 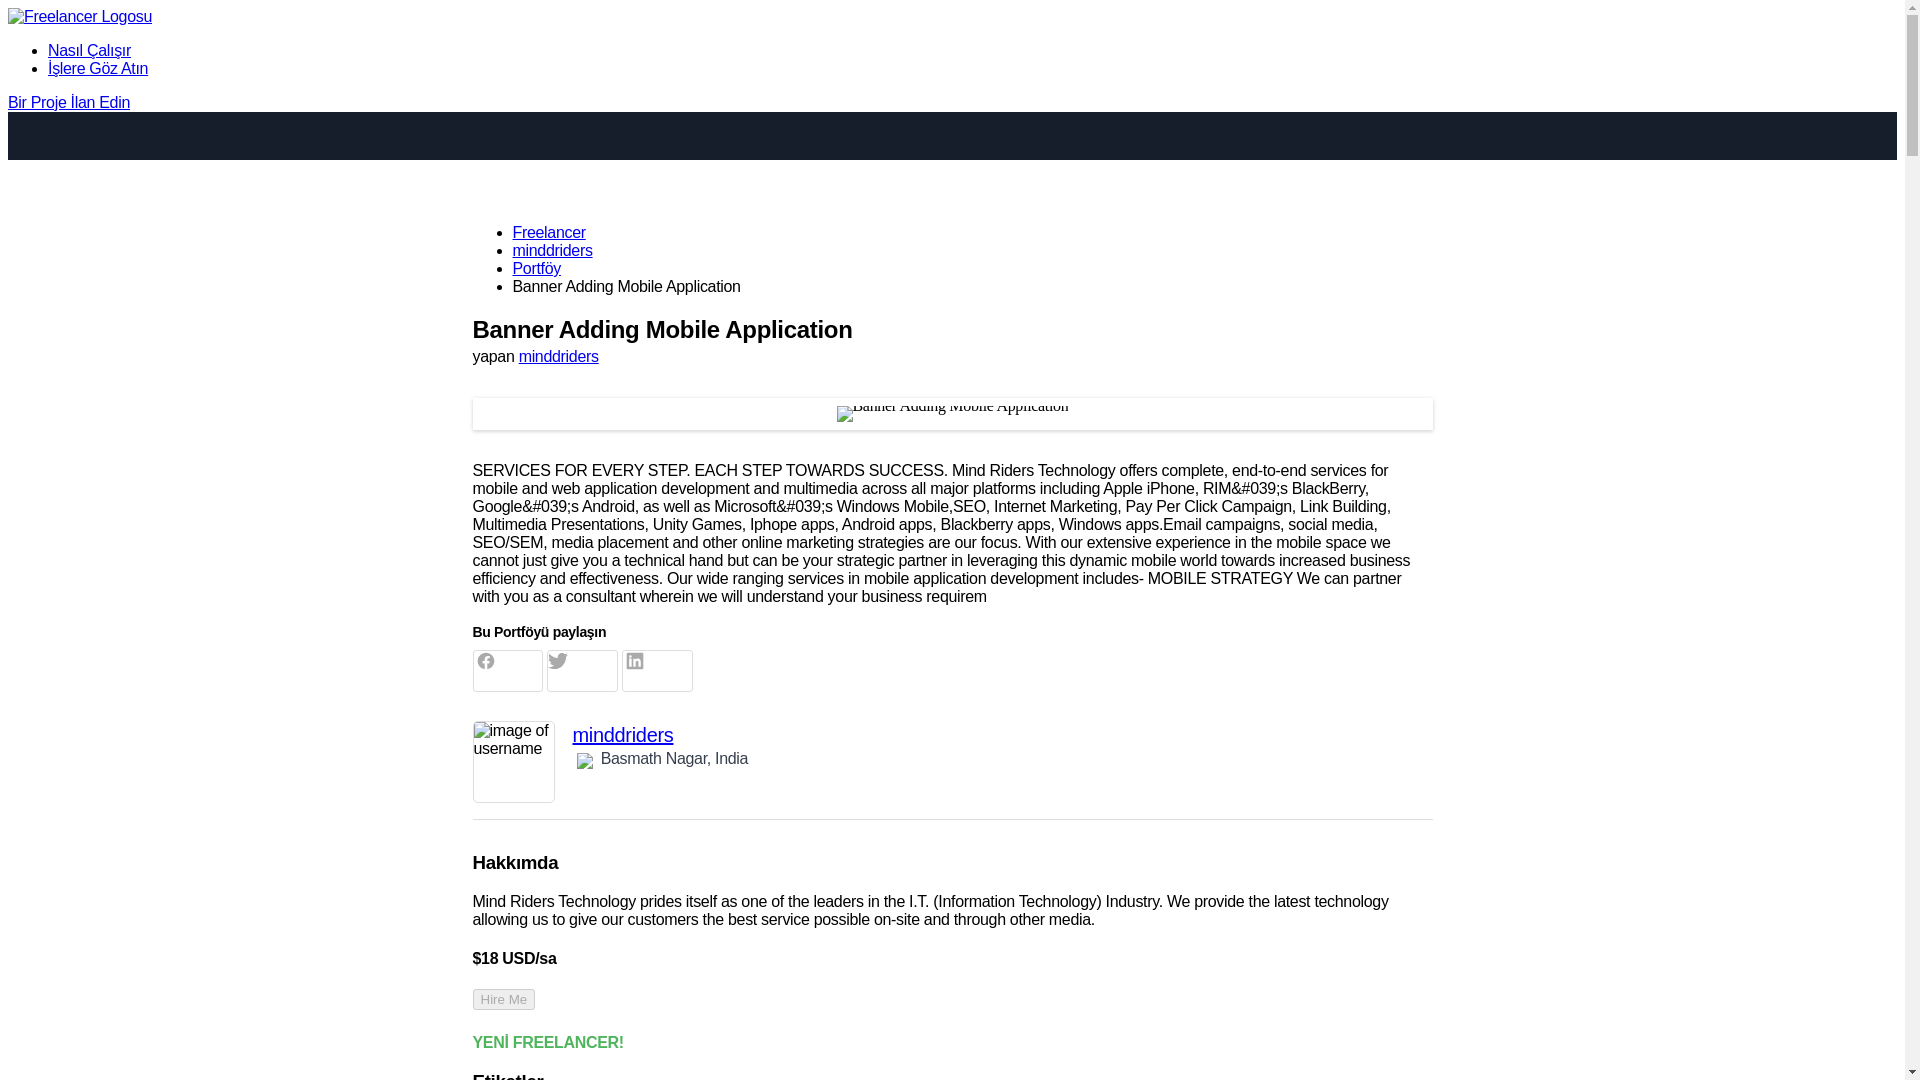 I want to click on Hire Me, so click(x=504, y=999).